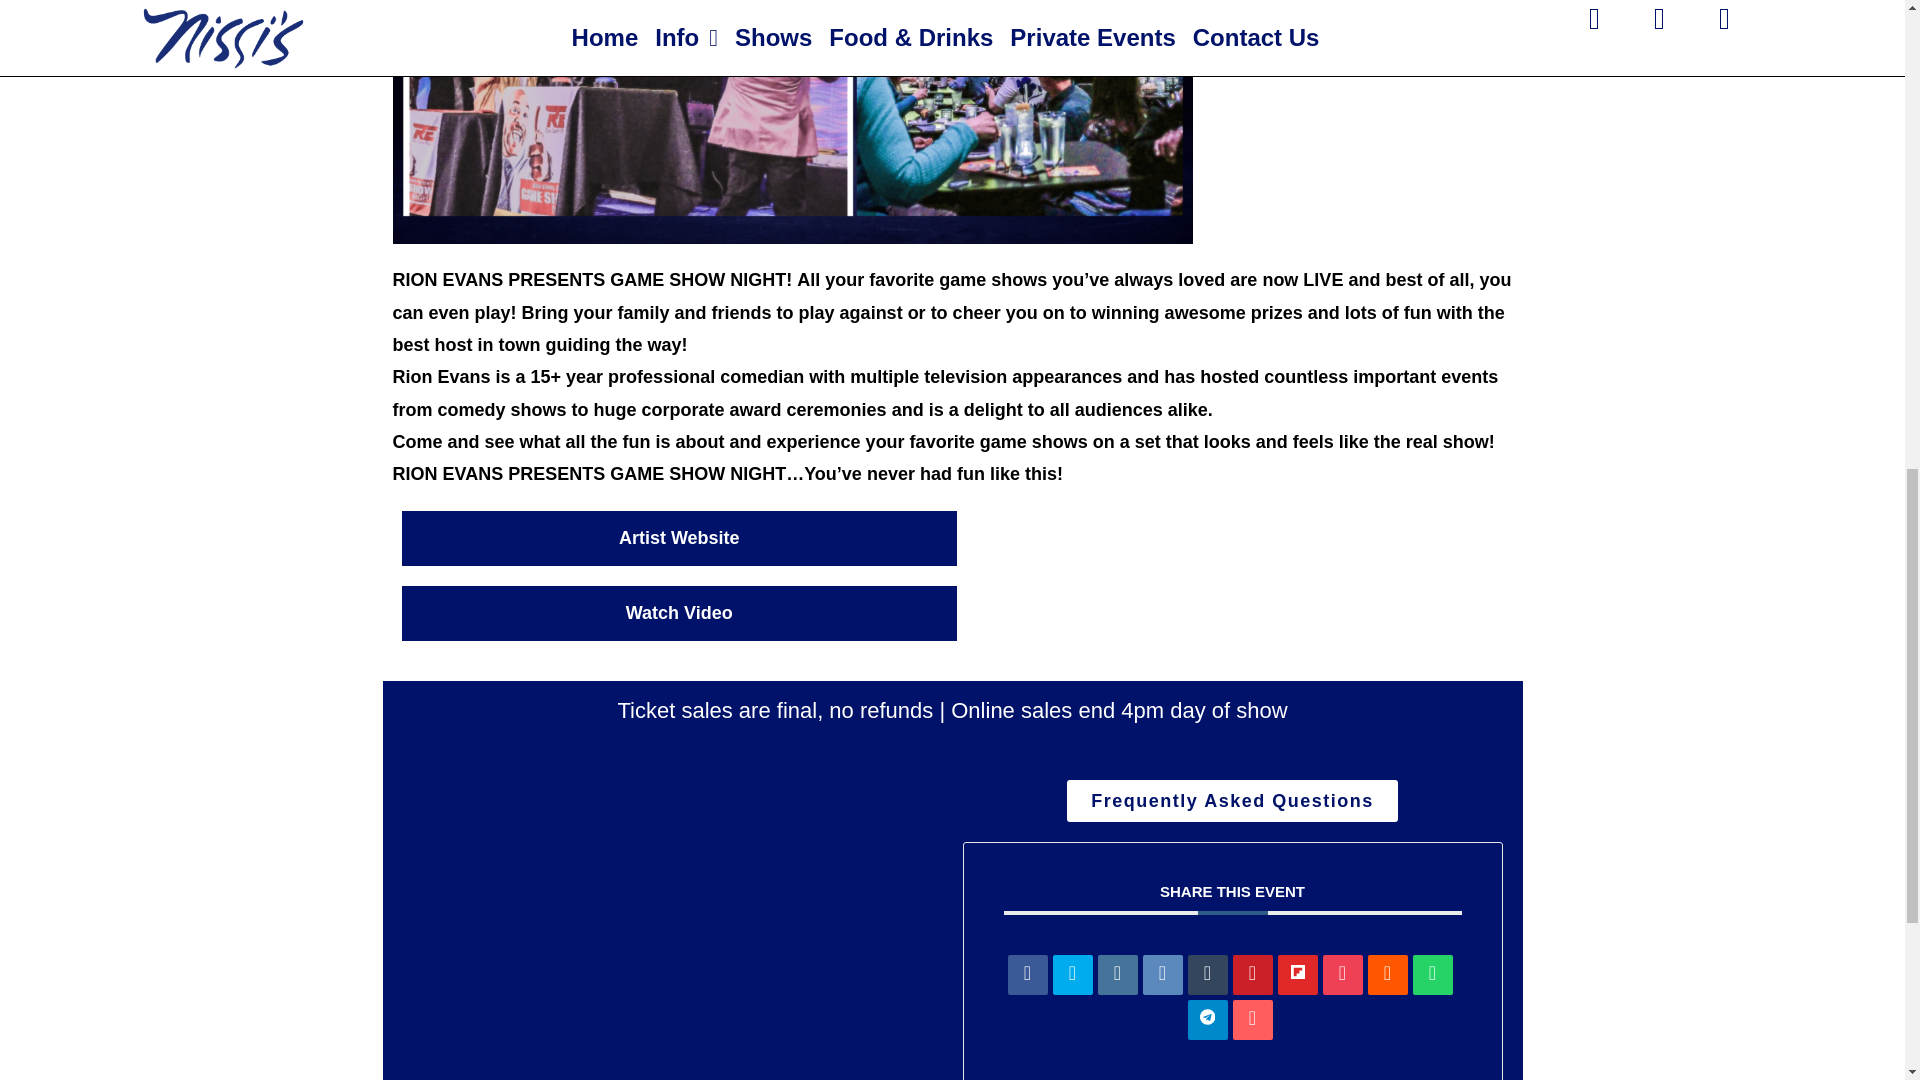 Image resolution: width=1920 pixels, height=1080 pixels. What do you see at coordinates (1118, 974) in the screenshot?
I see `Linkedin` at bounding box center [1118, 974].